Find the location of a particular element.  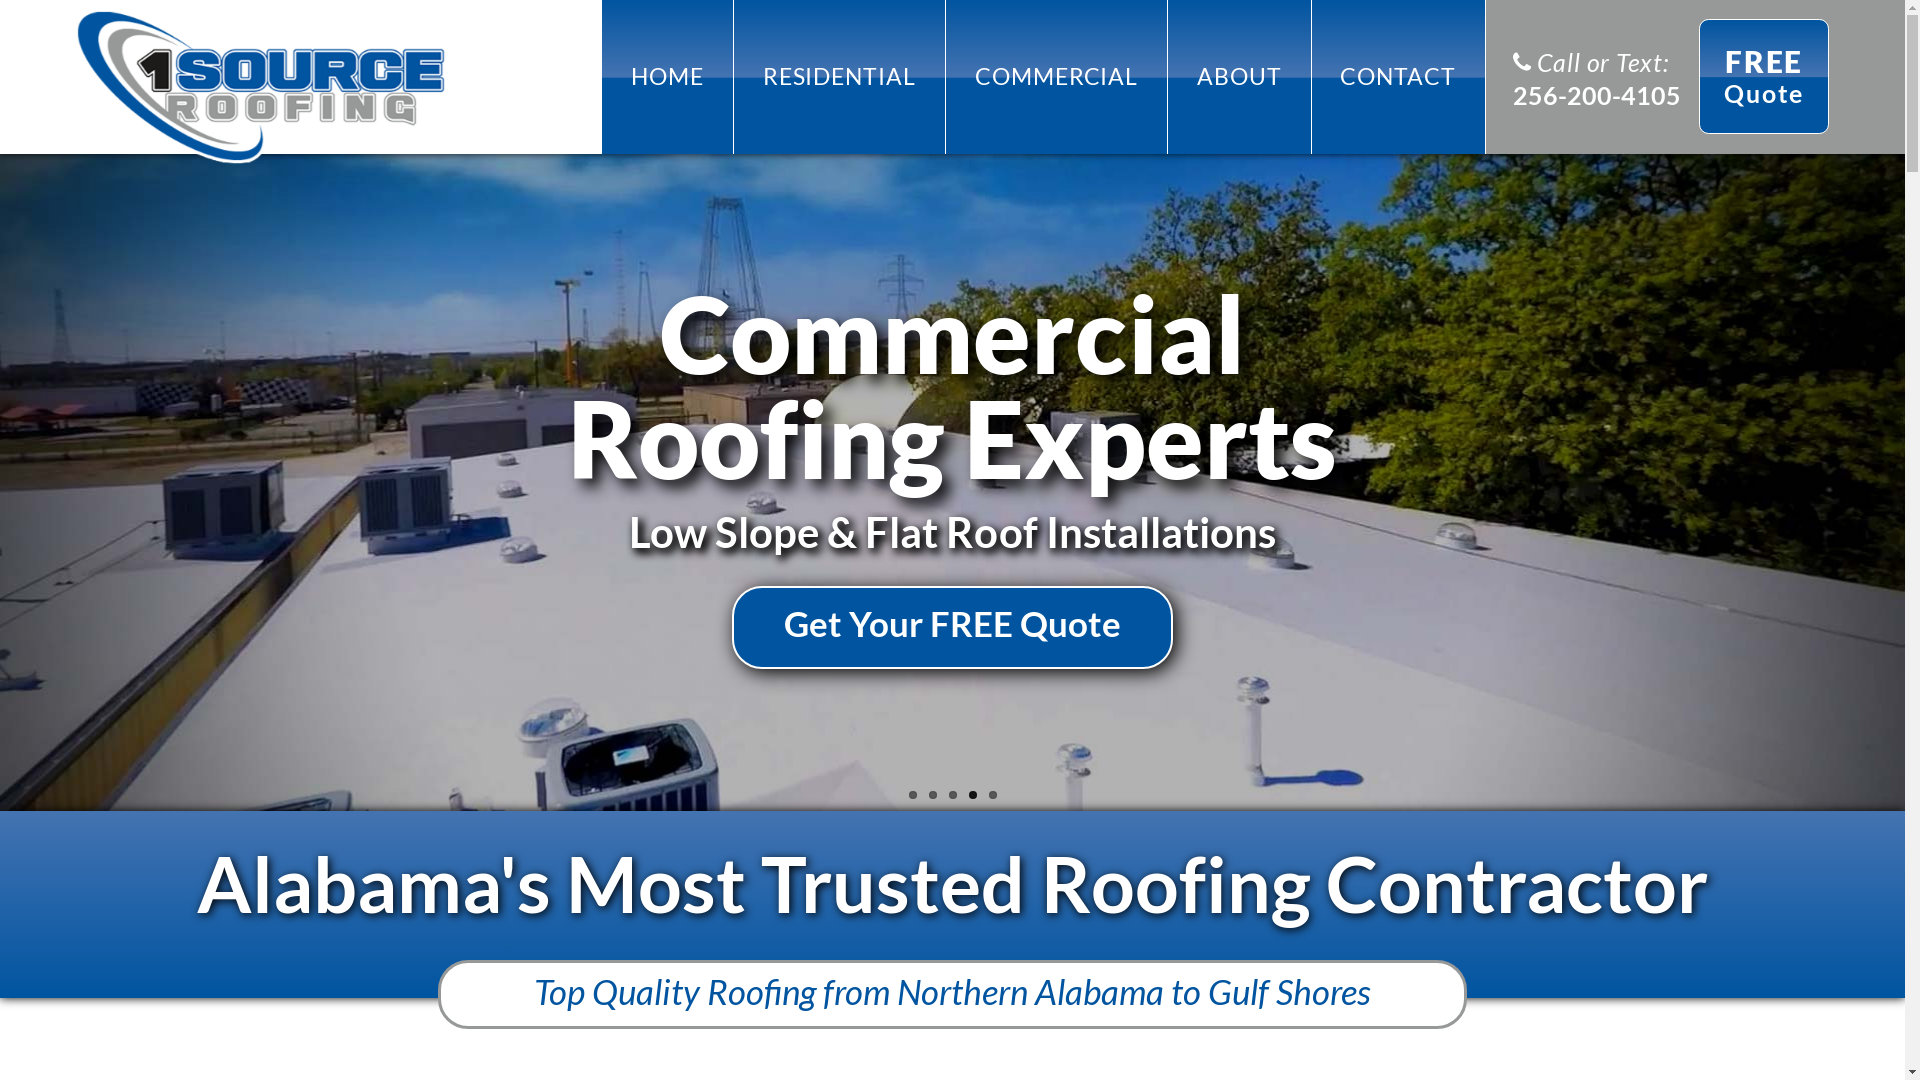

ABOUT is located at coordinates (1239, 77).